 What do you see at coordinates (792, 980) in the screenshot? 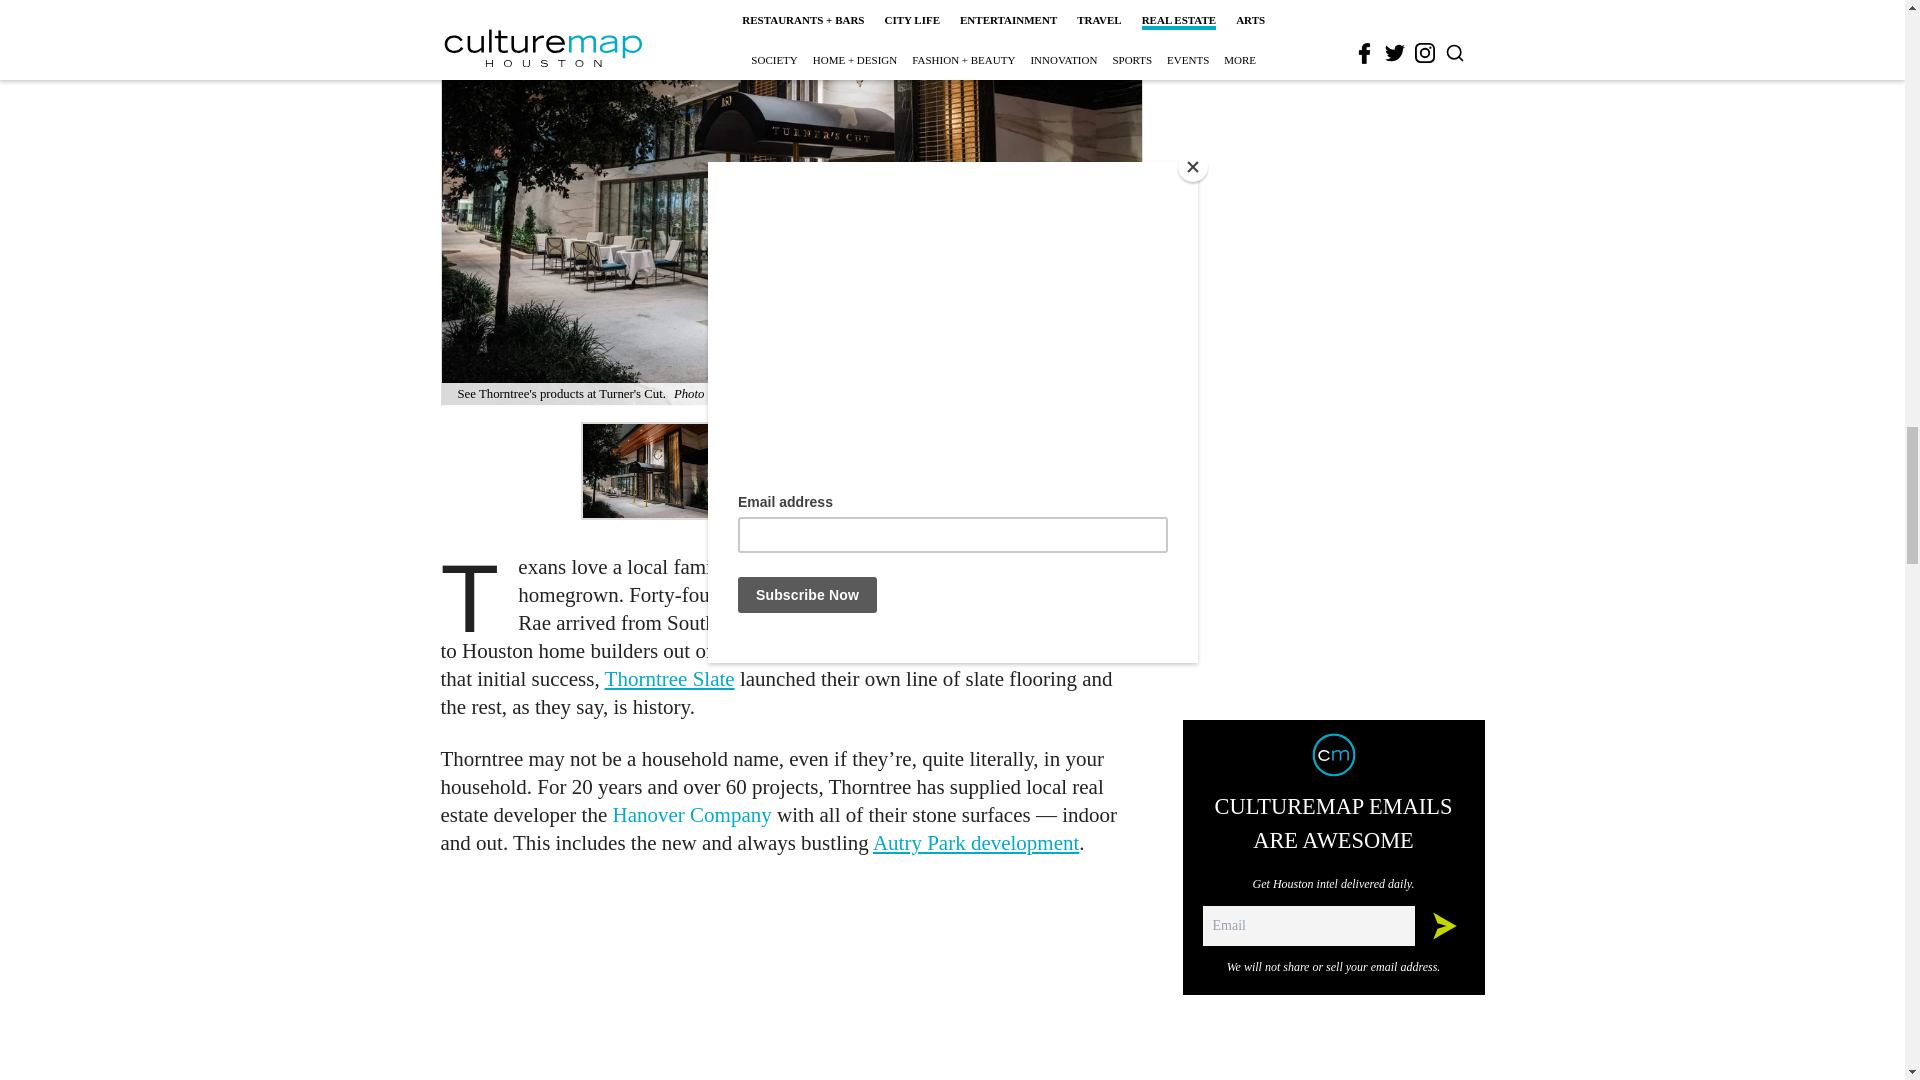
I see `3rd party ad content` at bounding box center [792, 980].